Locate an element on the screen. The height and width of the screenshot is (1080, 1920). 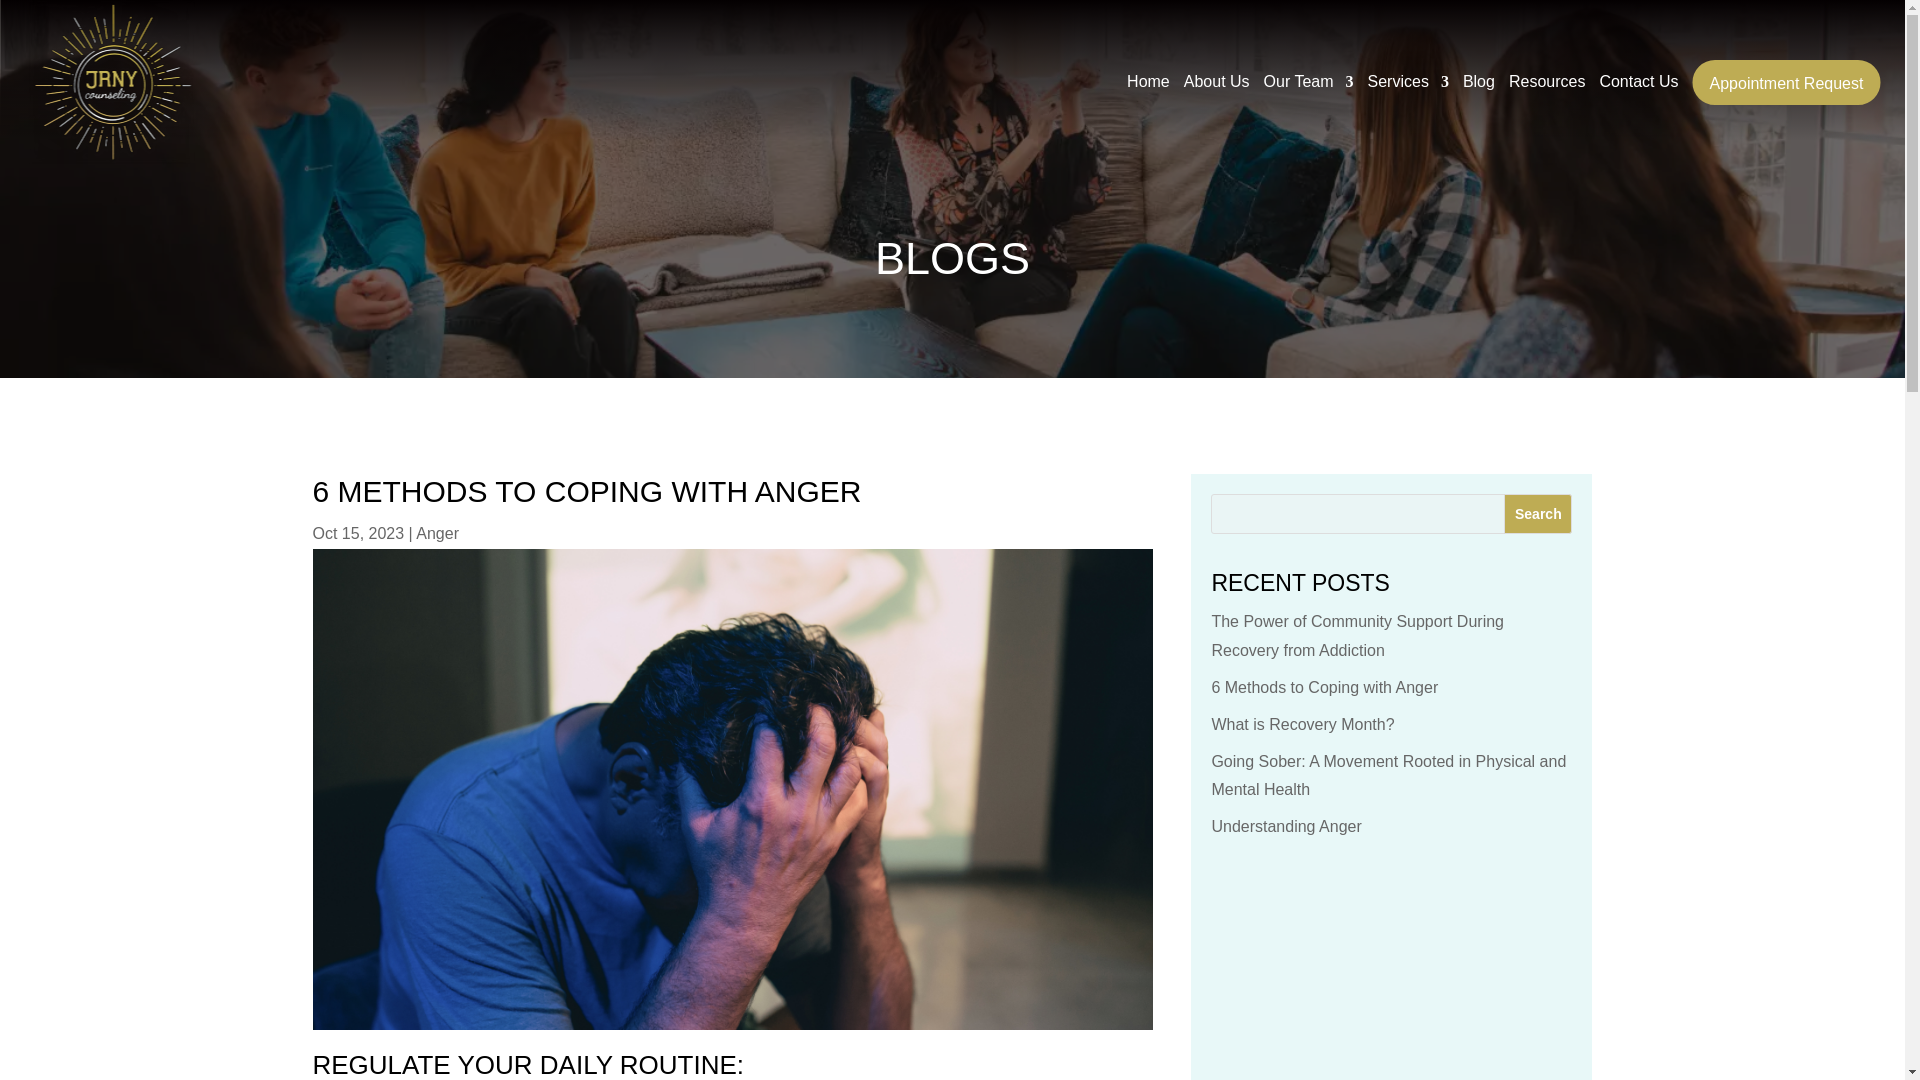
Contact Us is located at coordinates (1638, 82).